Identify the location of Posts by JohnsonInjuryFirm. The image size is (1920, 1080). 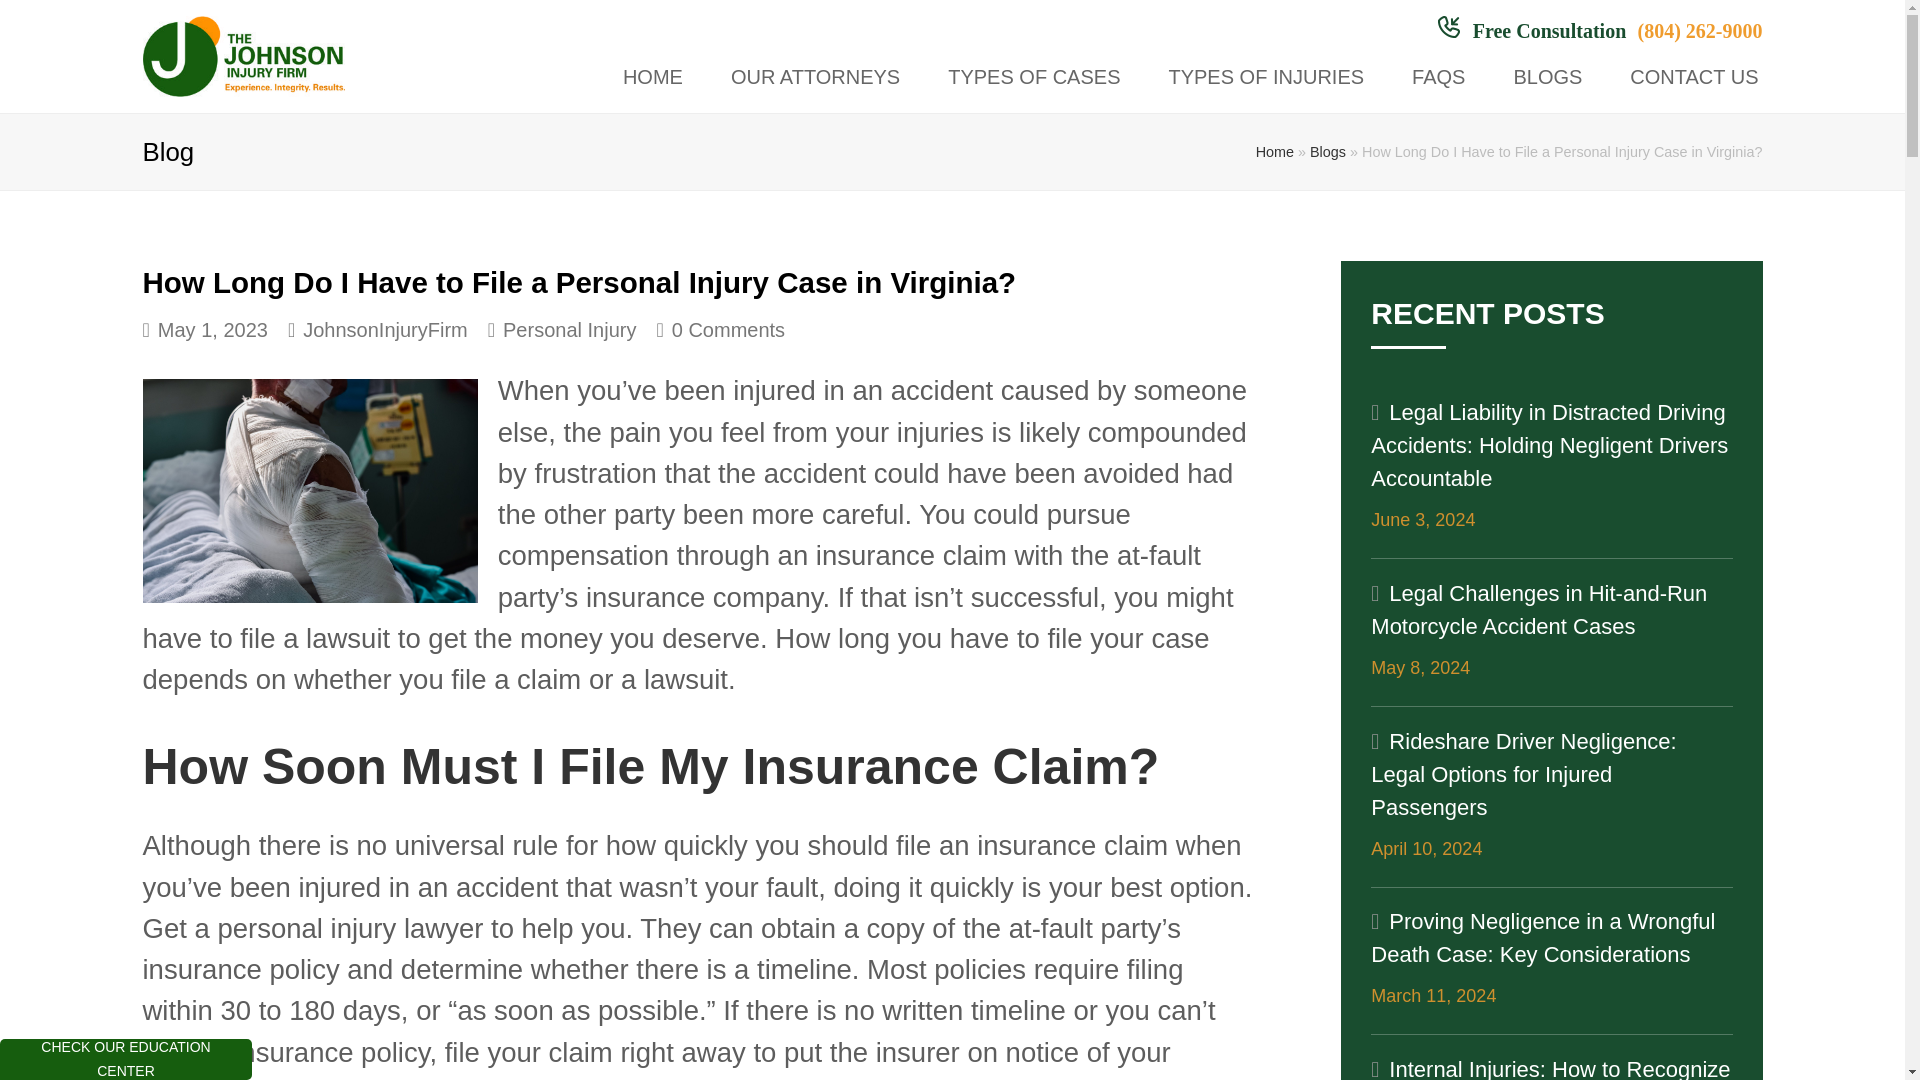
(386, 330).